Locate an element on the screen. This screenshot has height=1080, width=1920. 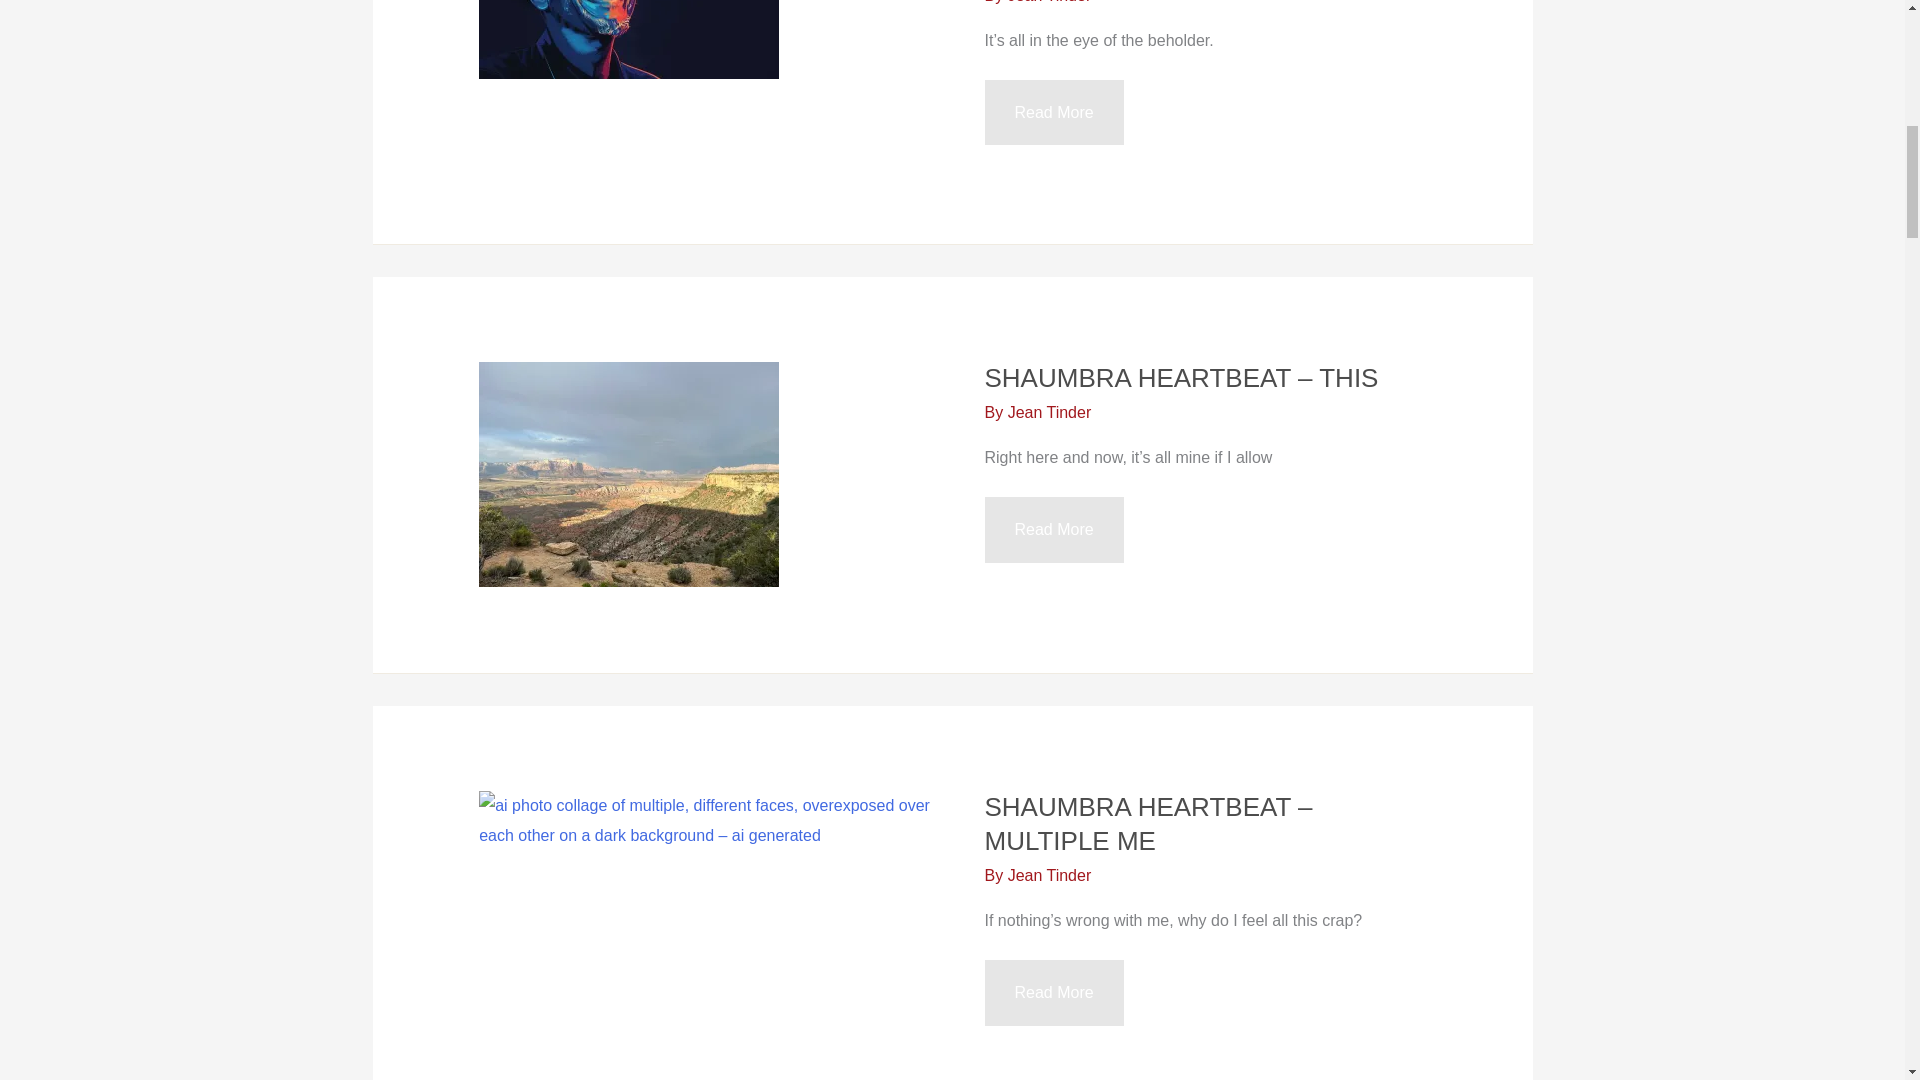
View all posts by Jean Tinder is located at coordinates (1050, 876).